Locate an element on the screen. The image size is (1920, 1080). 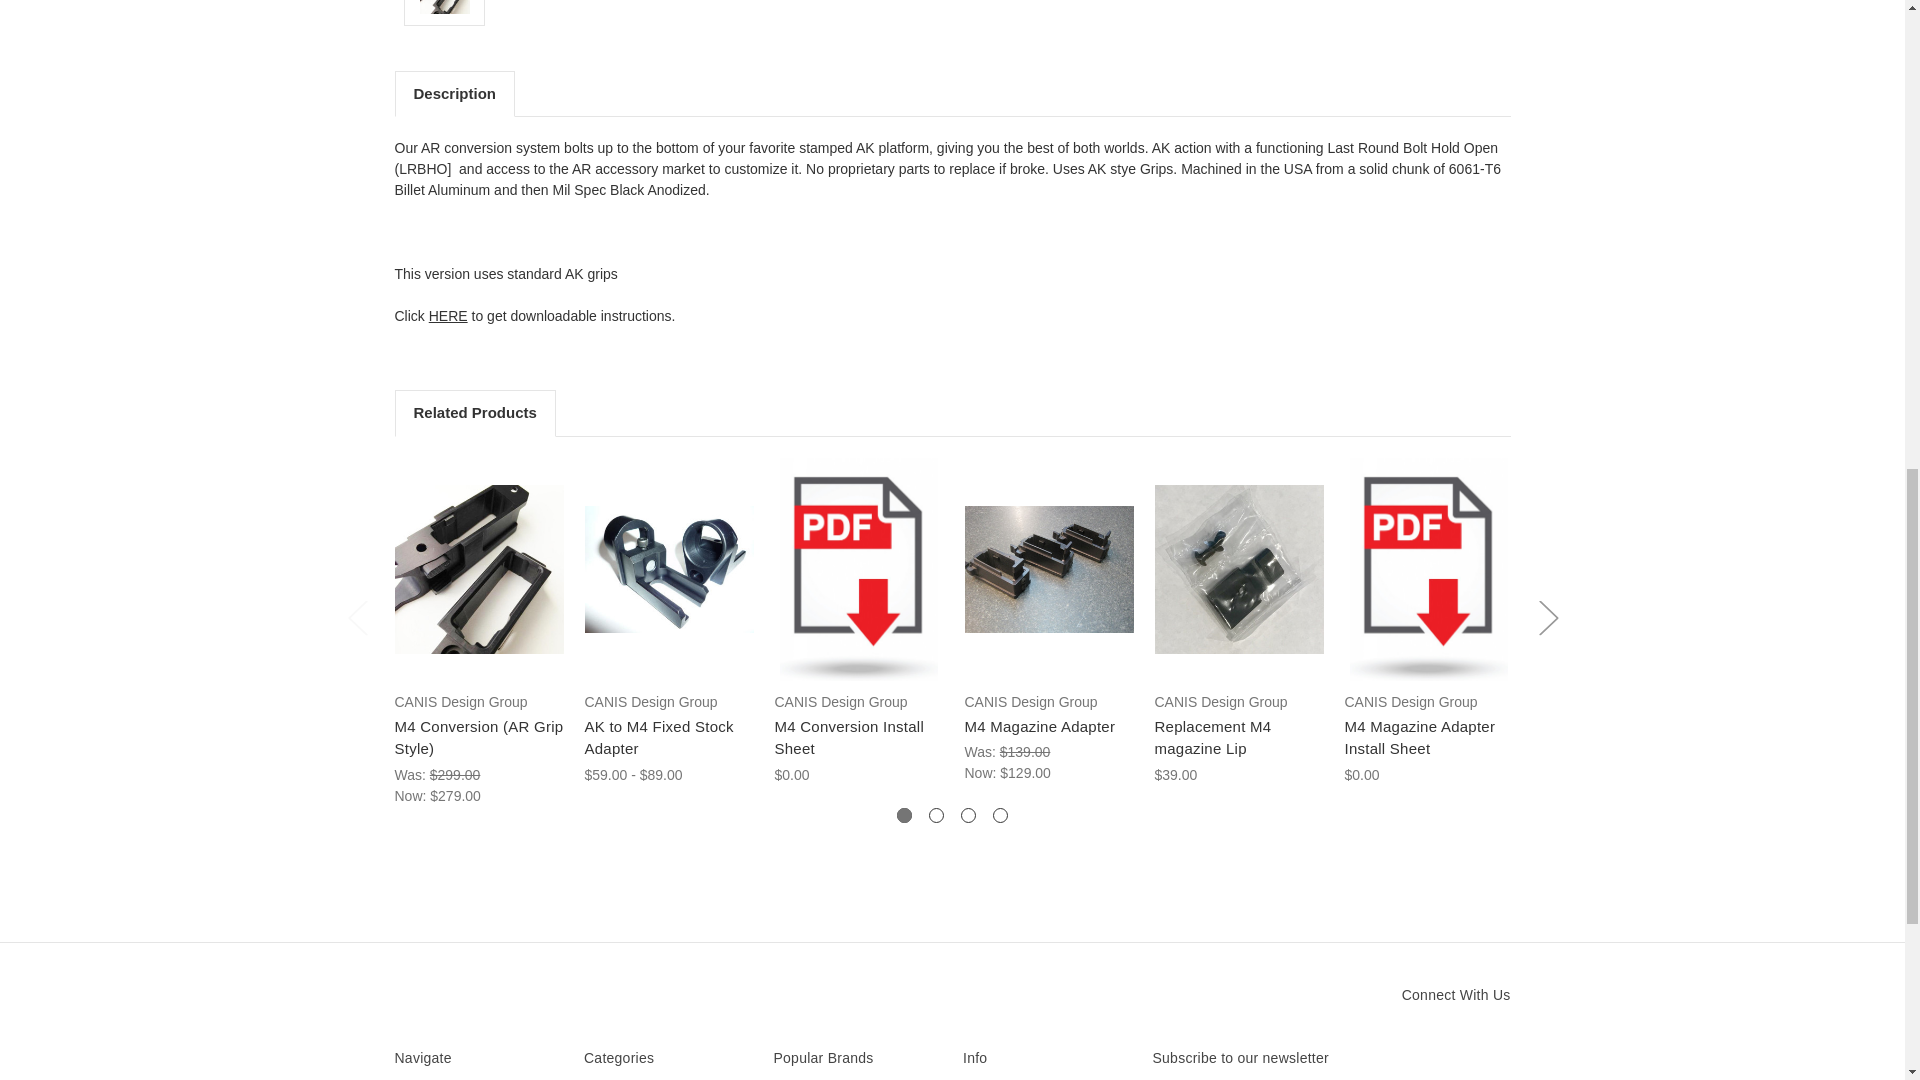
HERE is located at coordinates (448, 316).